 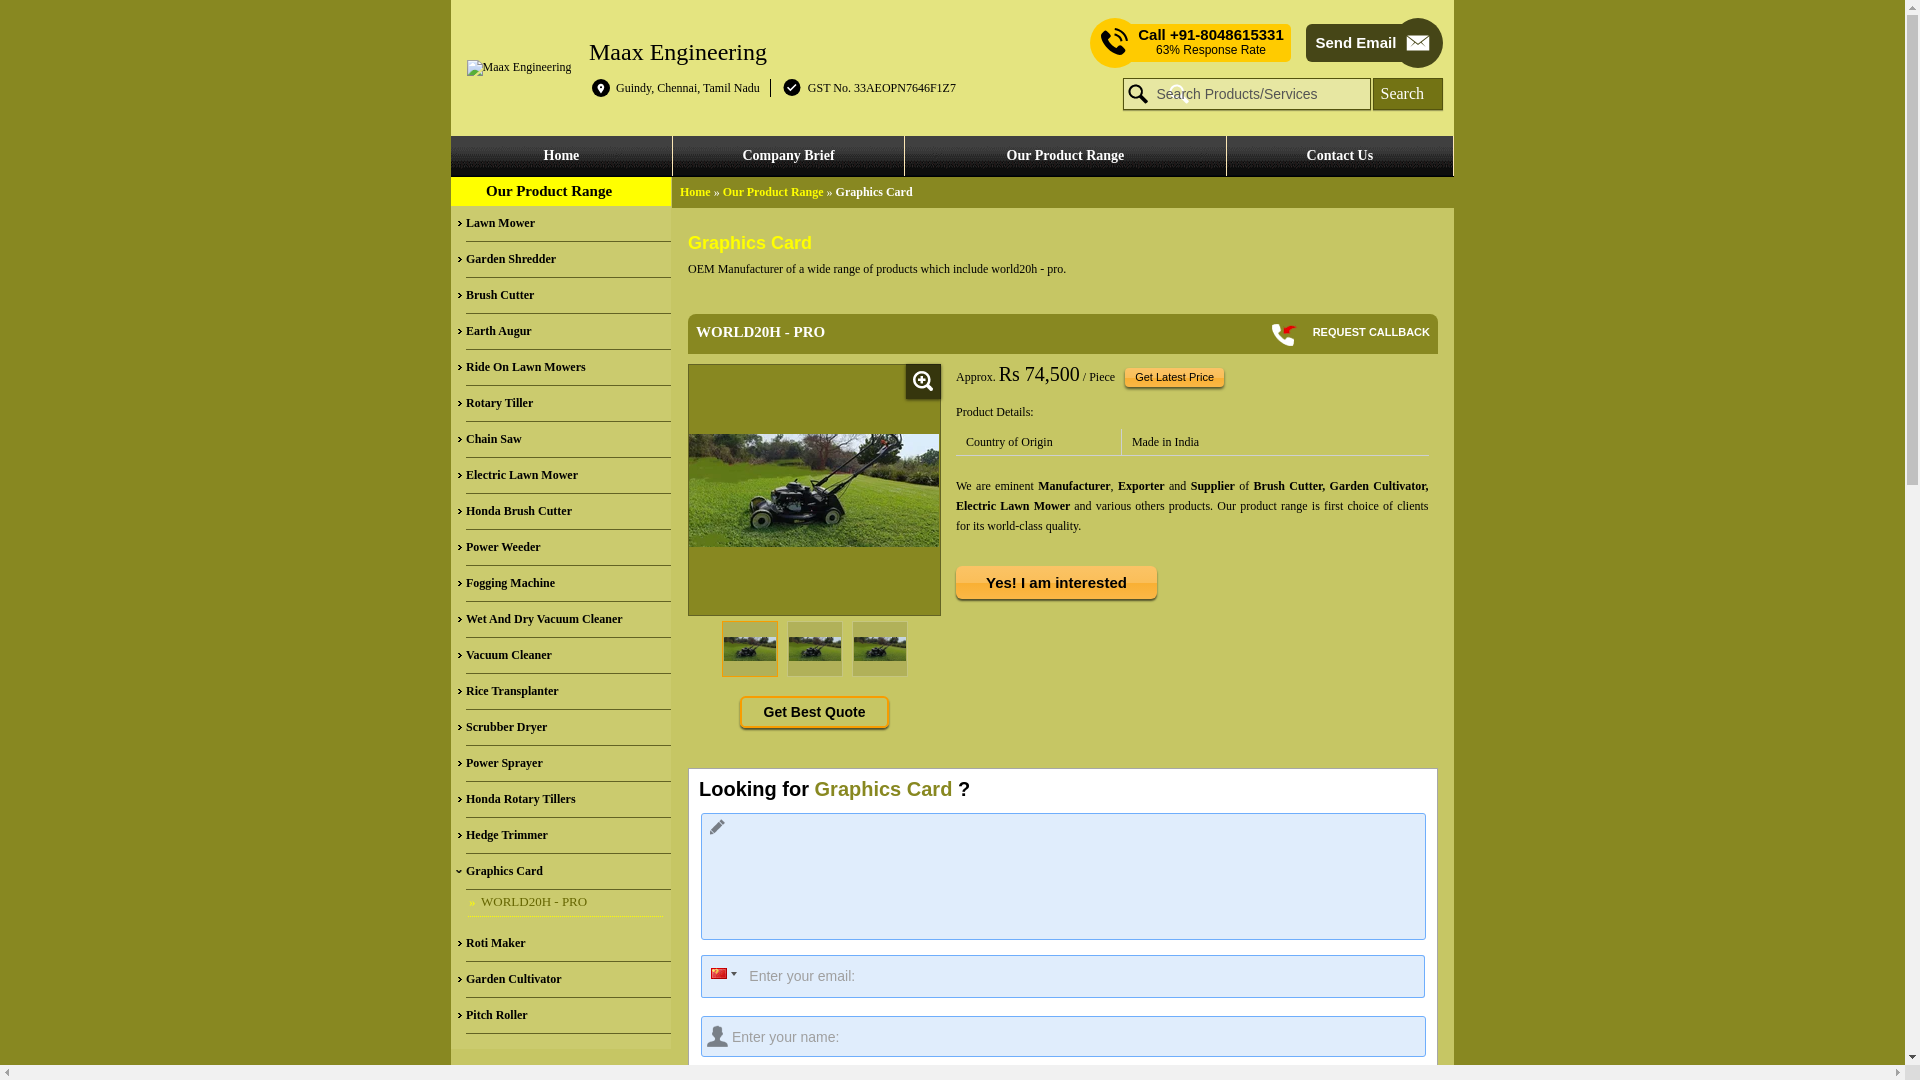 What do you see at coordinates (1062, 1076) in the screenshot?
I see `Send it Now !` at bounding box center [1062, 1076].